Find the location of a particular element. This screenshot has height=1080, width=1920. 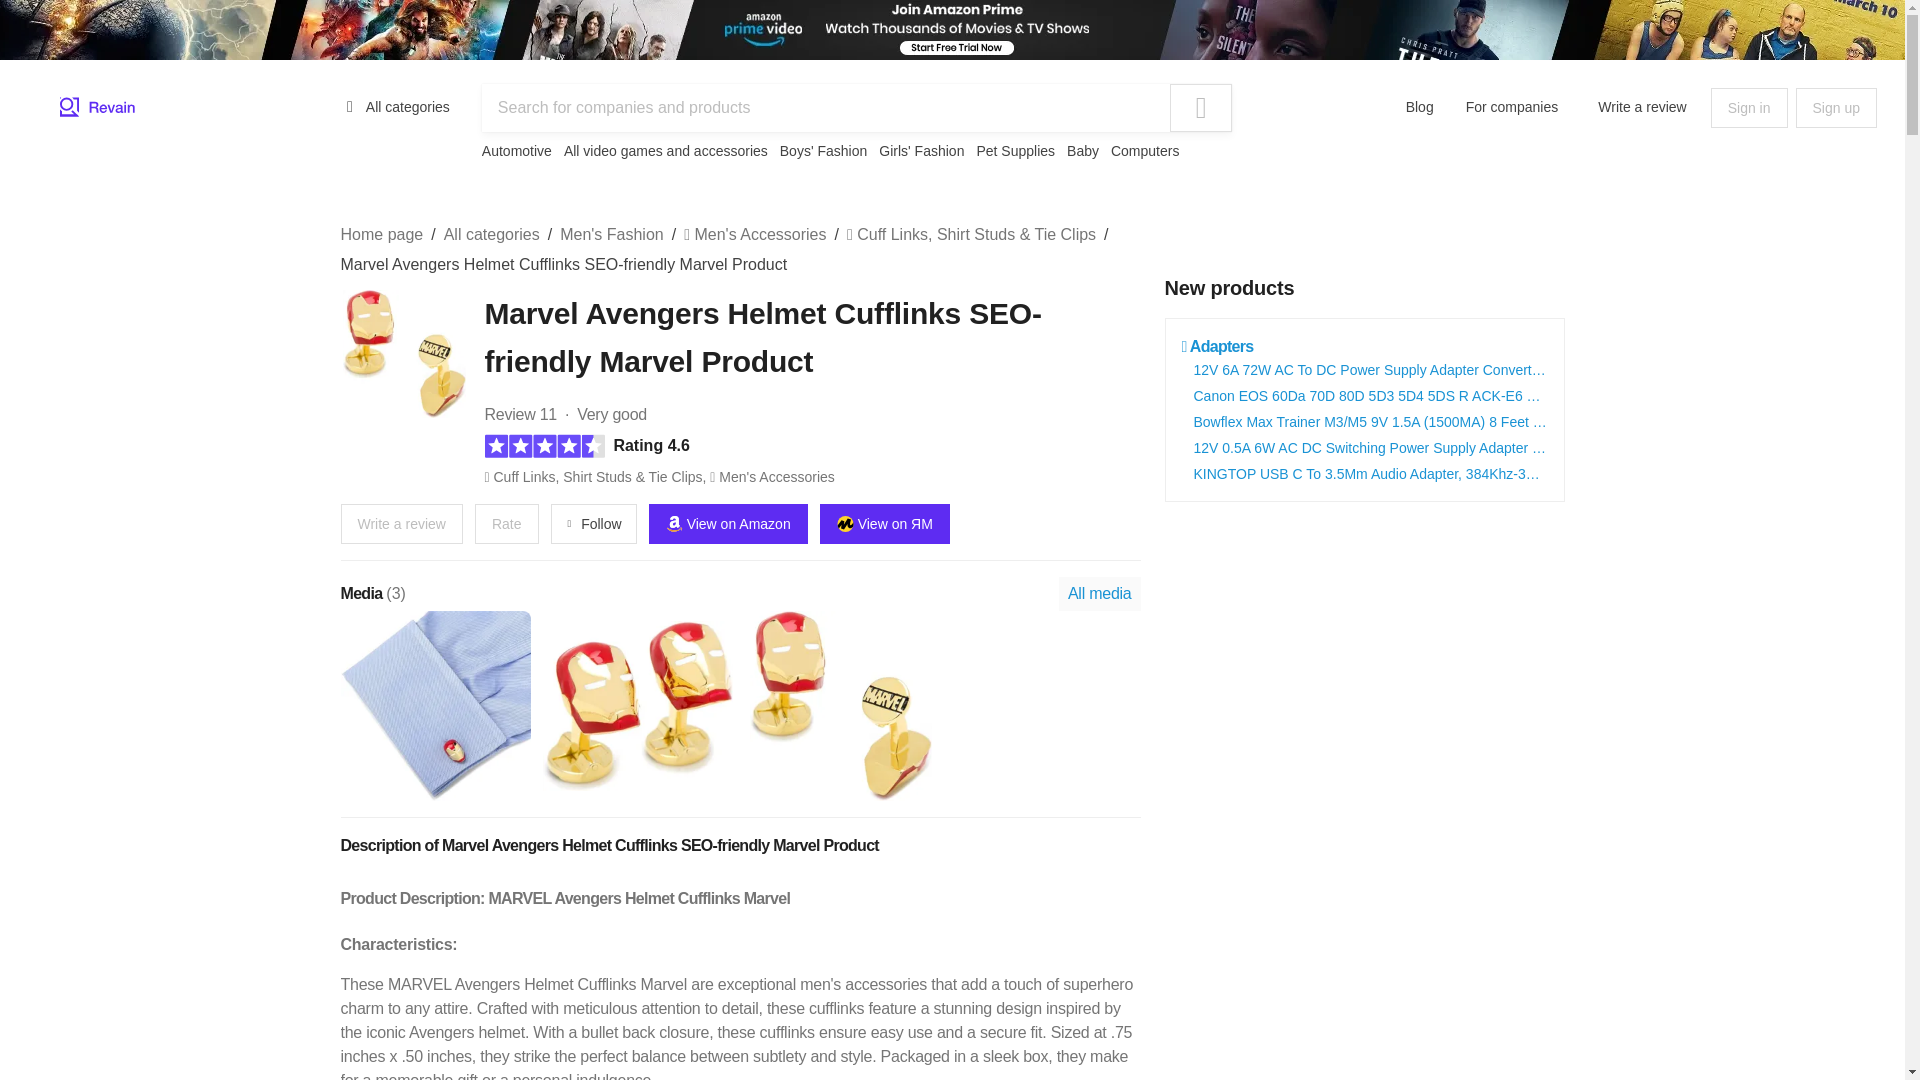

Home Page is located at coordinates (98, 108).